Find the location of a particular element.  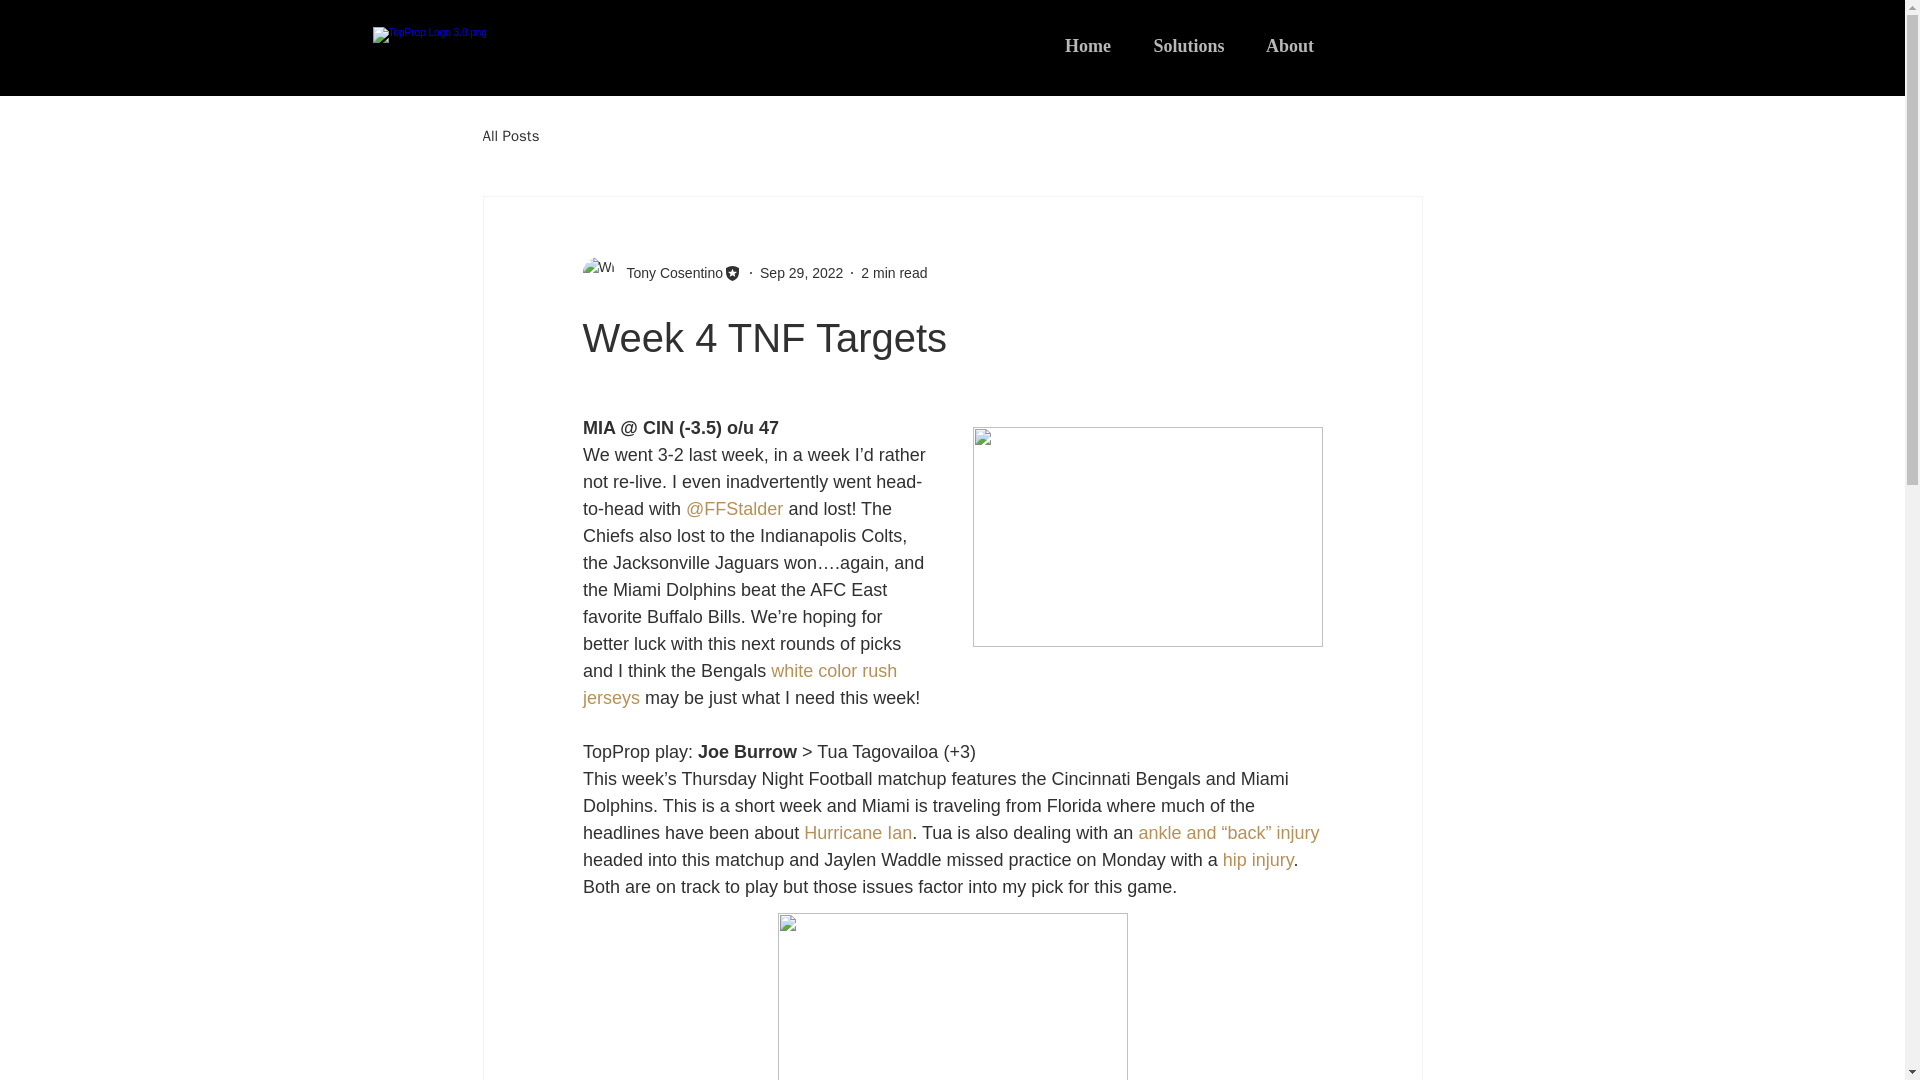

Tony Cosentino is located at coordinates (668, 272).